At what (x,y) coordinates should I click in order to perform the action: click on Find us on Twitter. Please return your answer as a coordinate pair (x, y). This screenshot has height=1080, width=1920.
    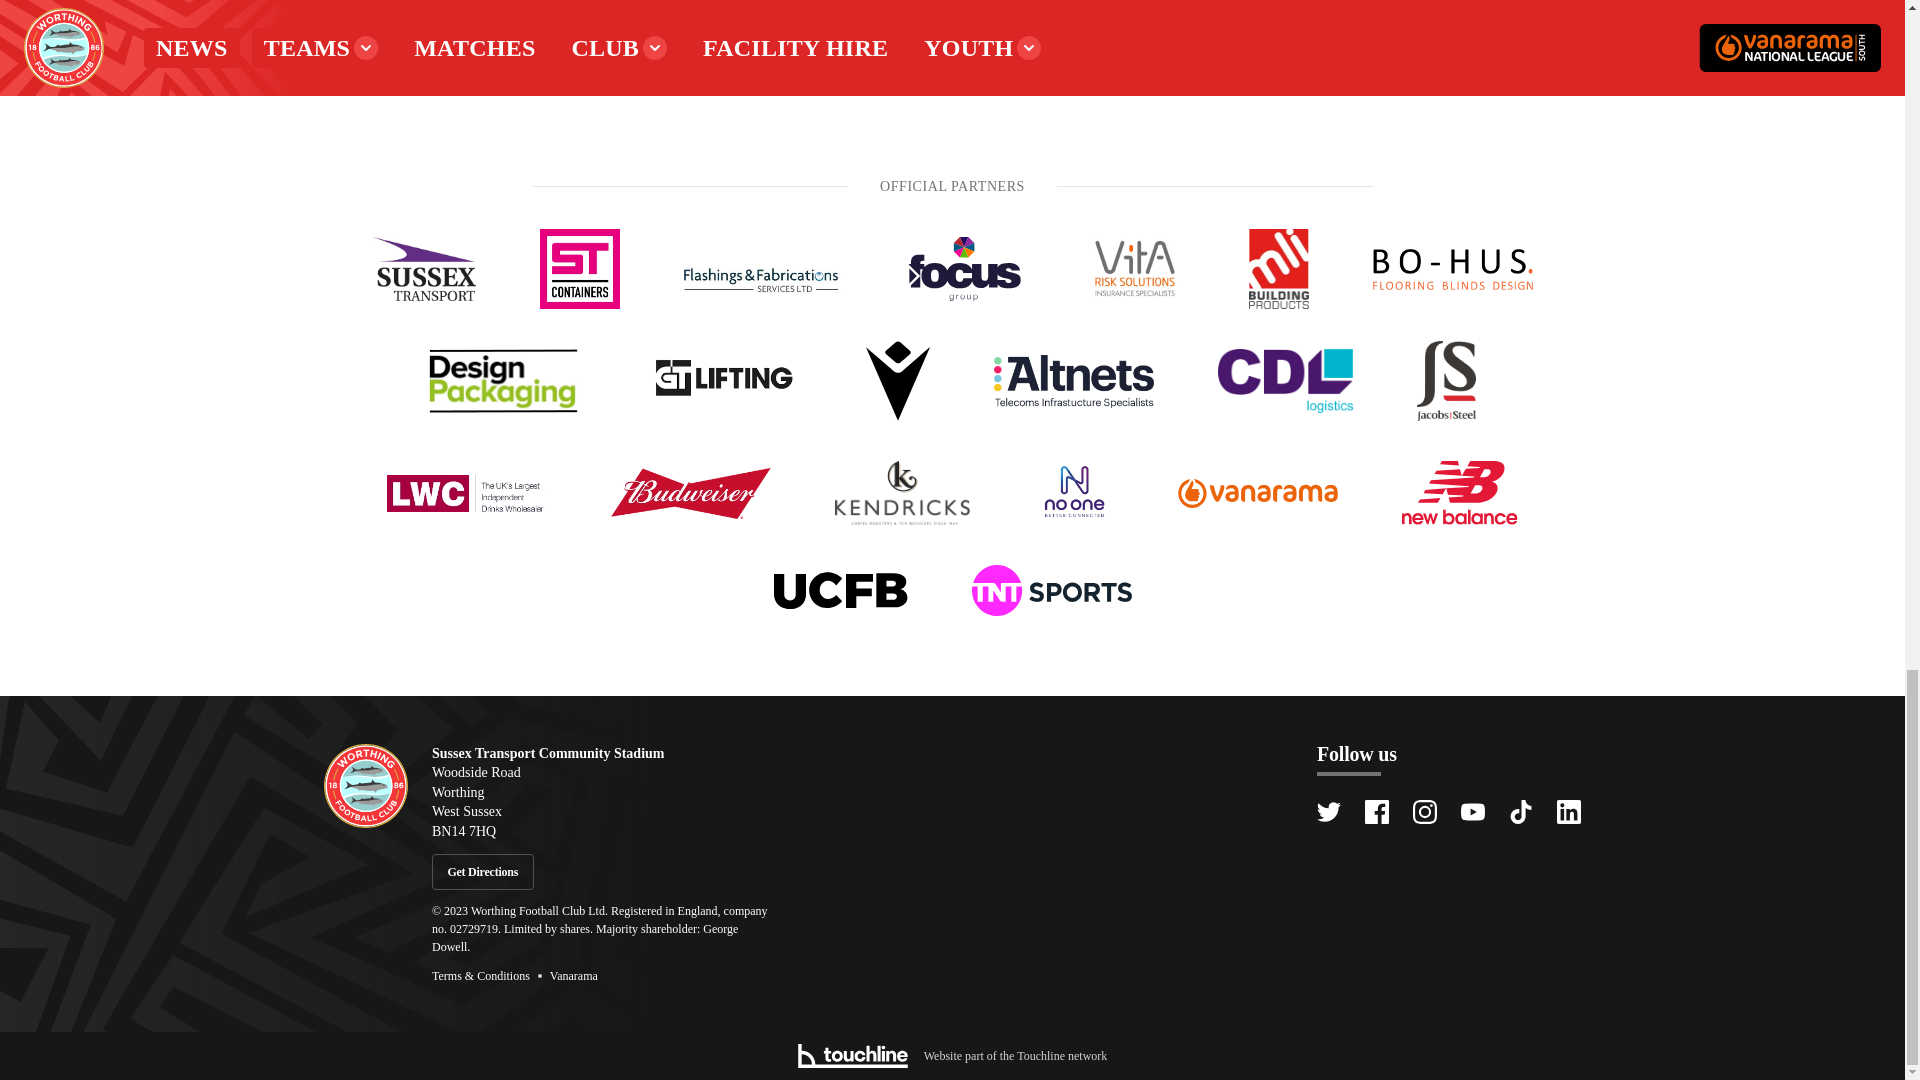
    Looking at the image, I should click on (1328, 812).